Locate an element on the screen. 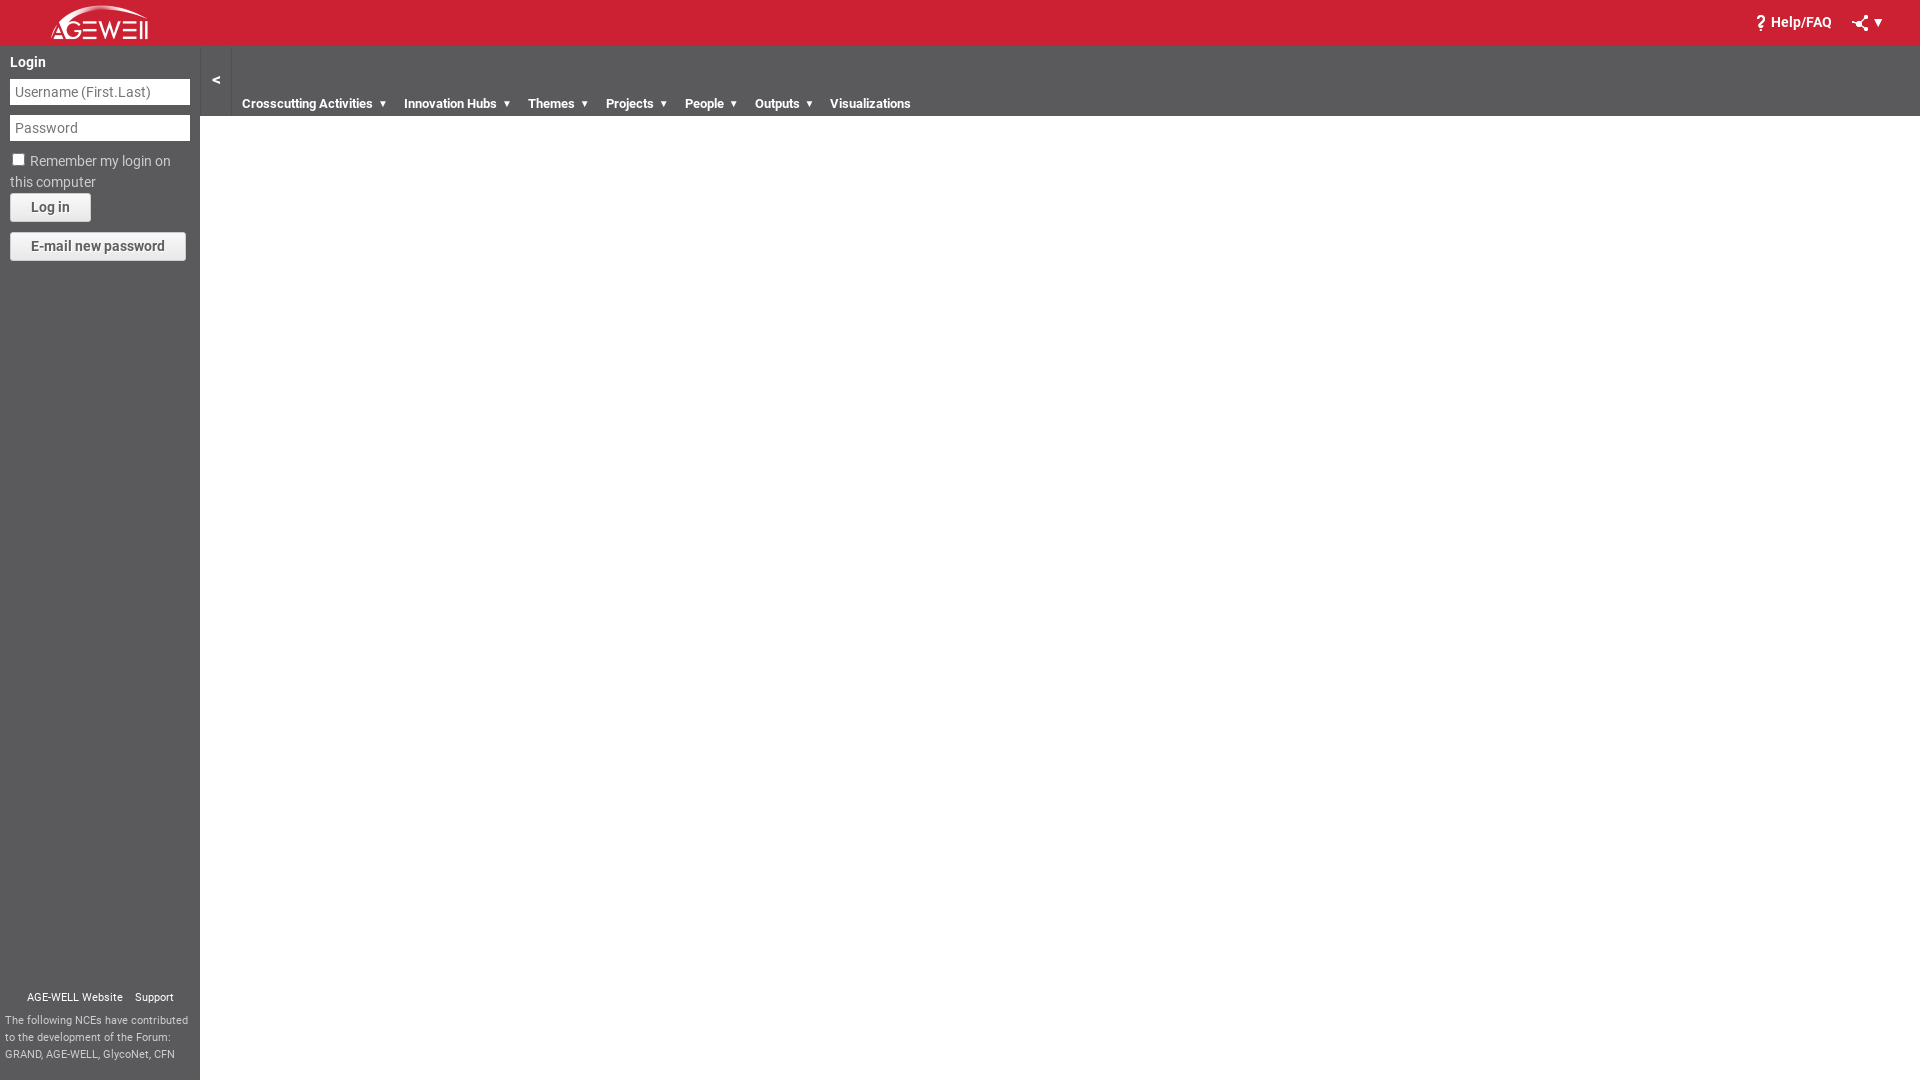 Image resolution: width=1920 pixels, height=1080 pixels. Log in is located at coordinates (50, 208).